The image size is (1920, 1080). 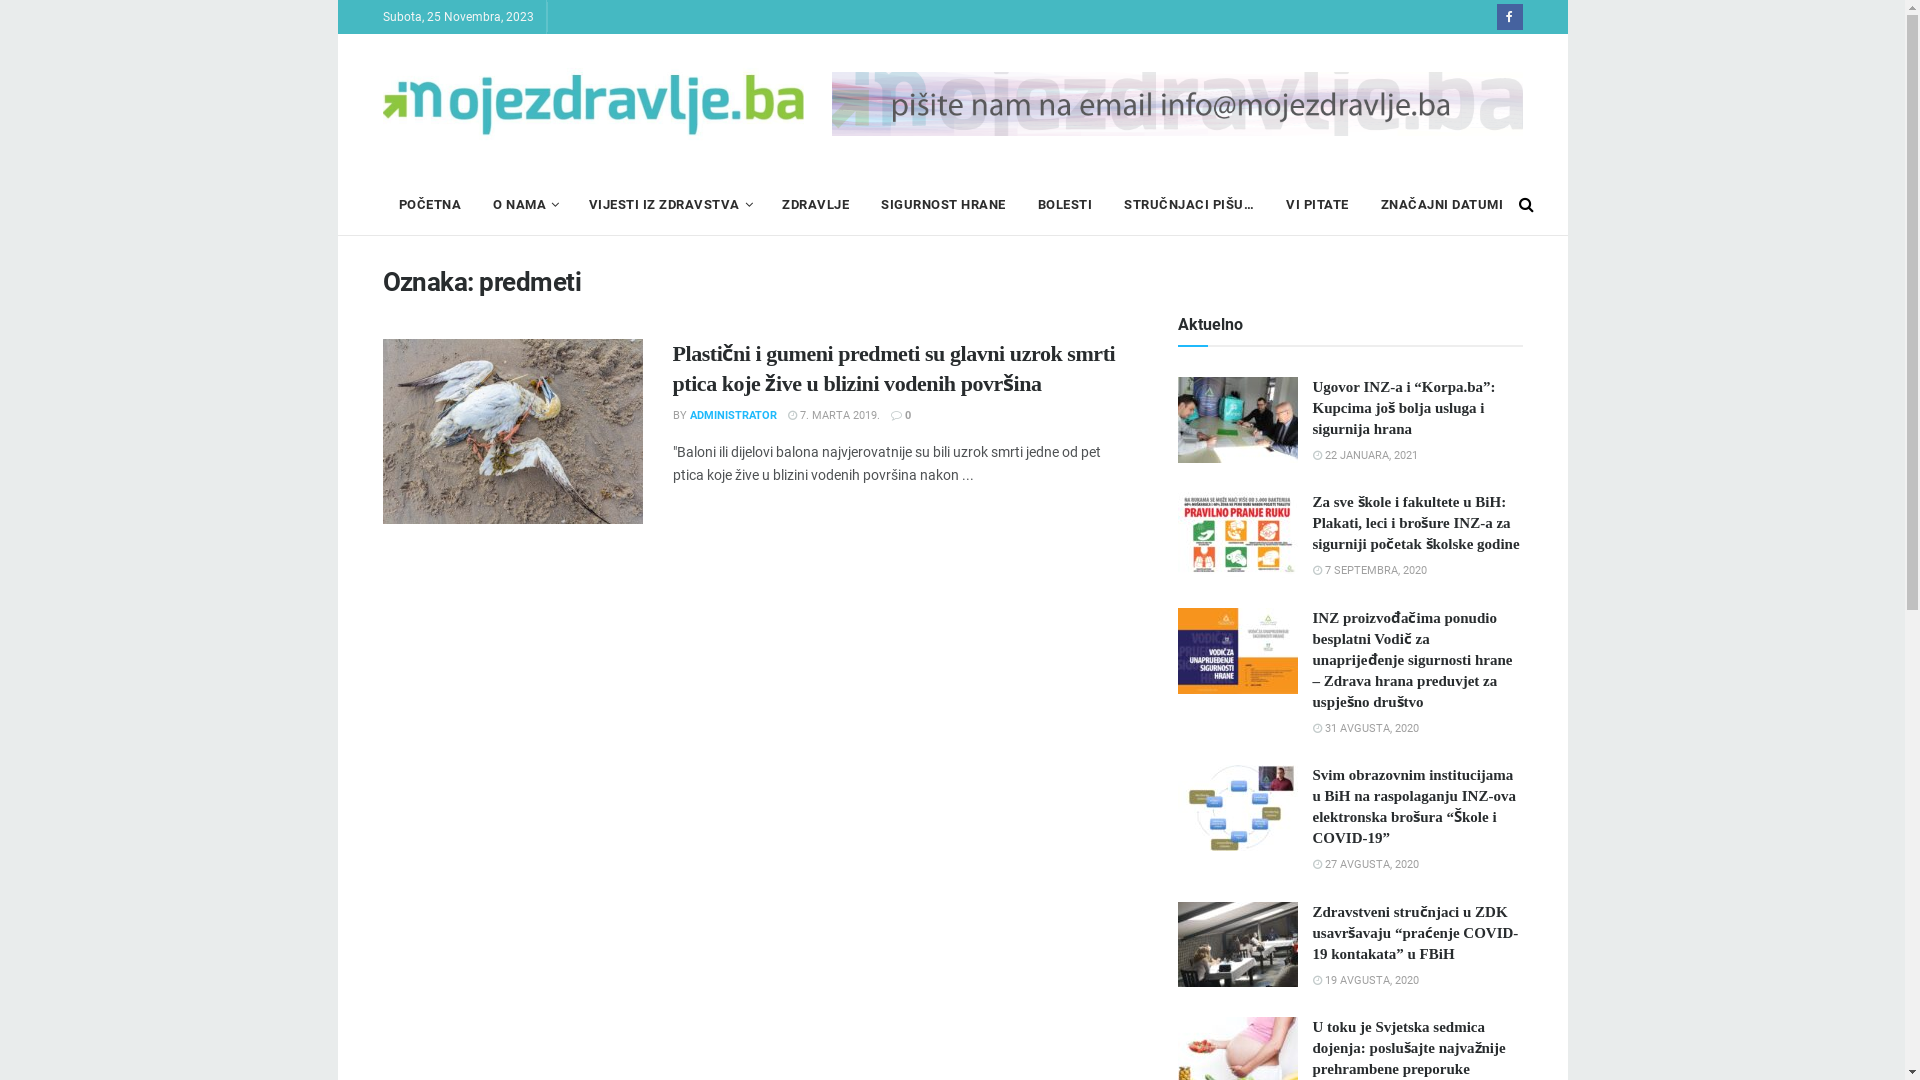 What do you see at coordinates (900, 416) in the screenshot?
I see `0` at bounding box center [900, 416].